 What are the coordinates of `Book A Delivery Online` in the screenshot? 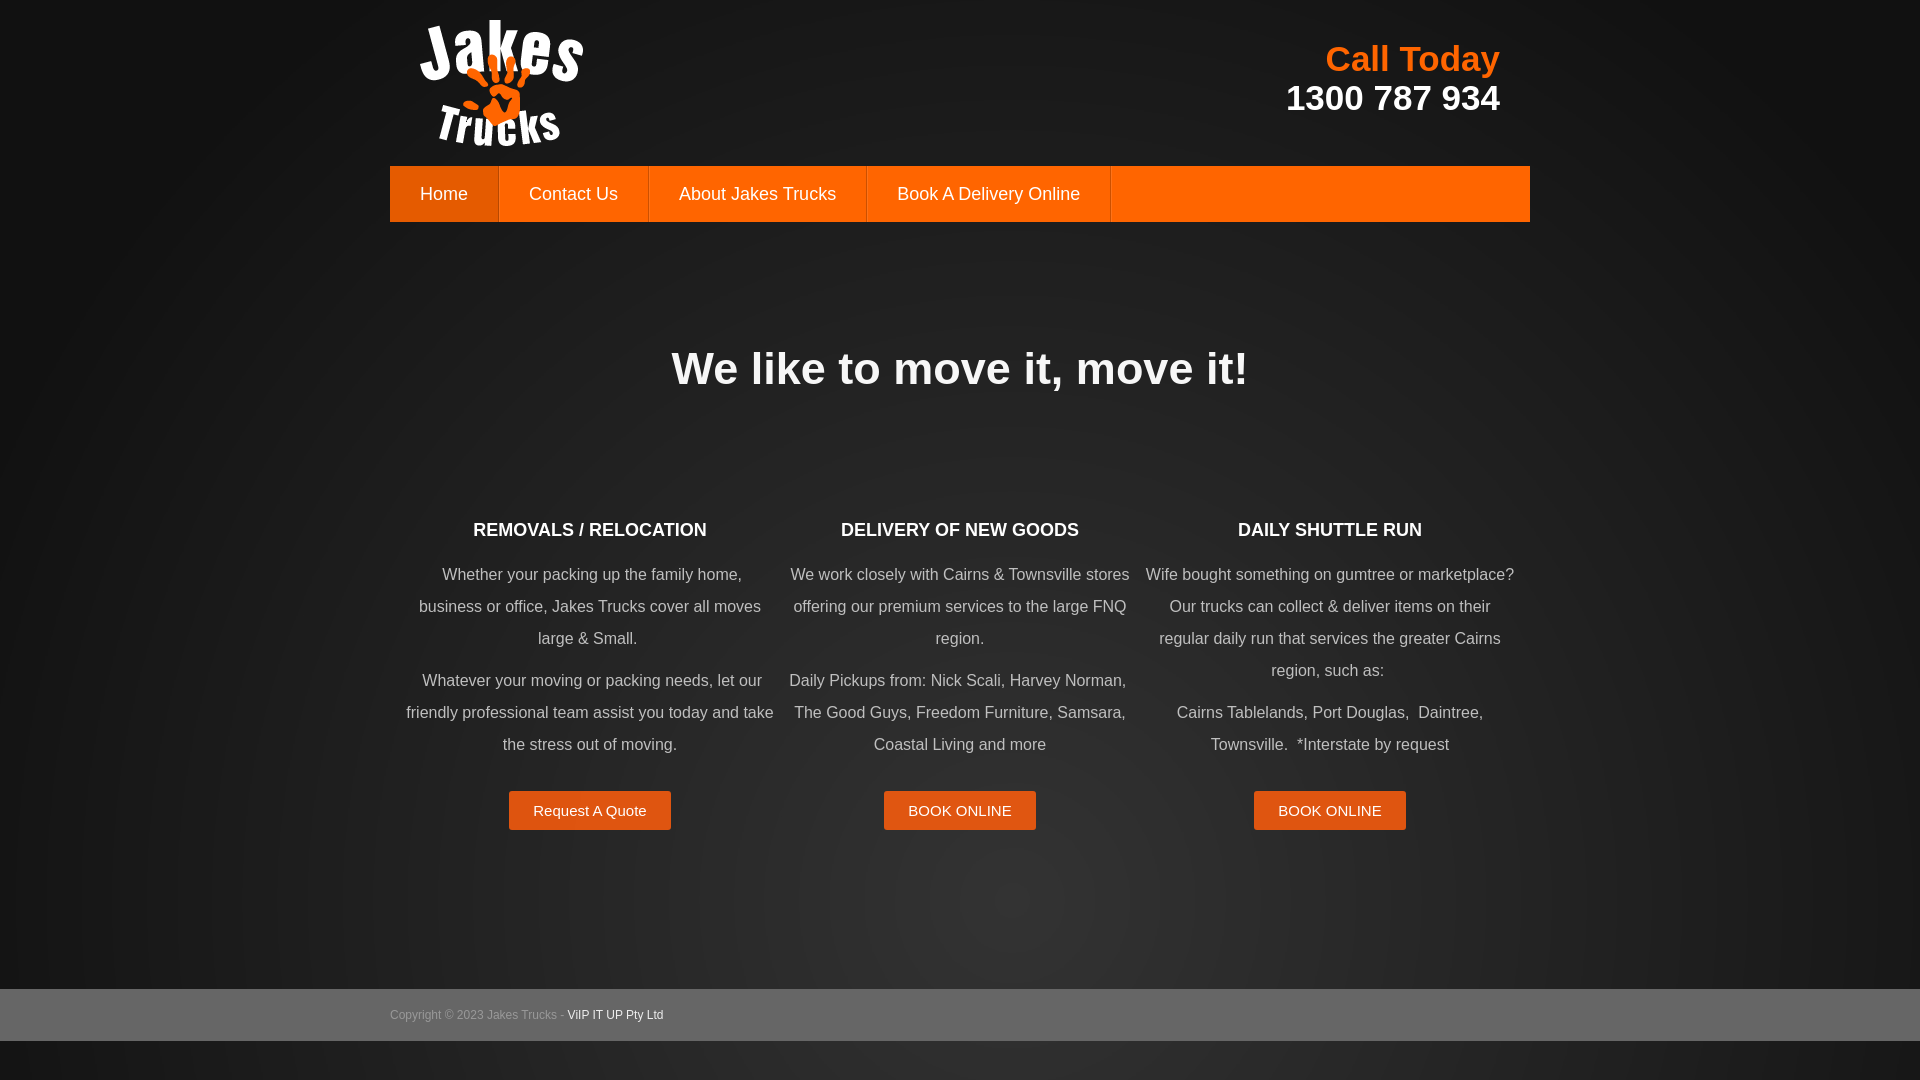 It's located at (989, 194).